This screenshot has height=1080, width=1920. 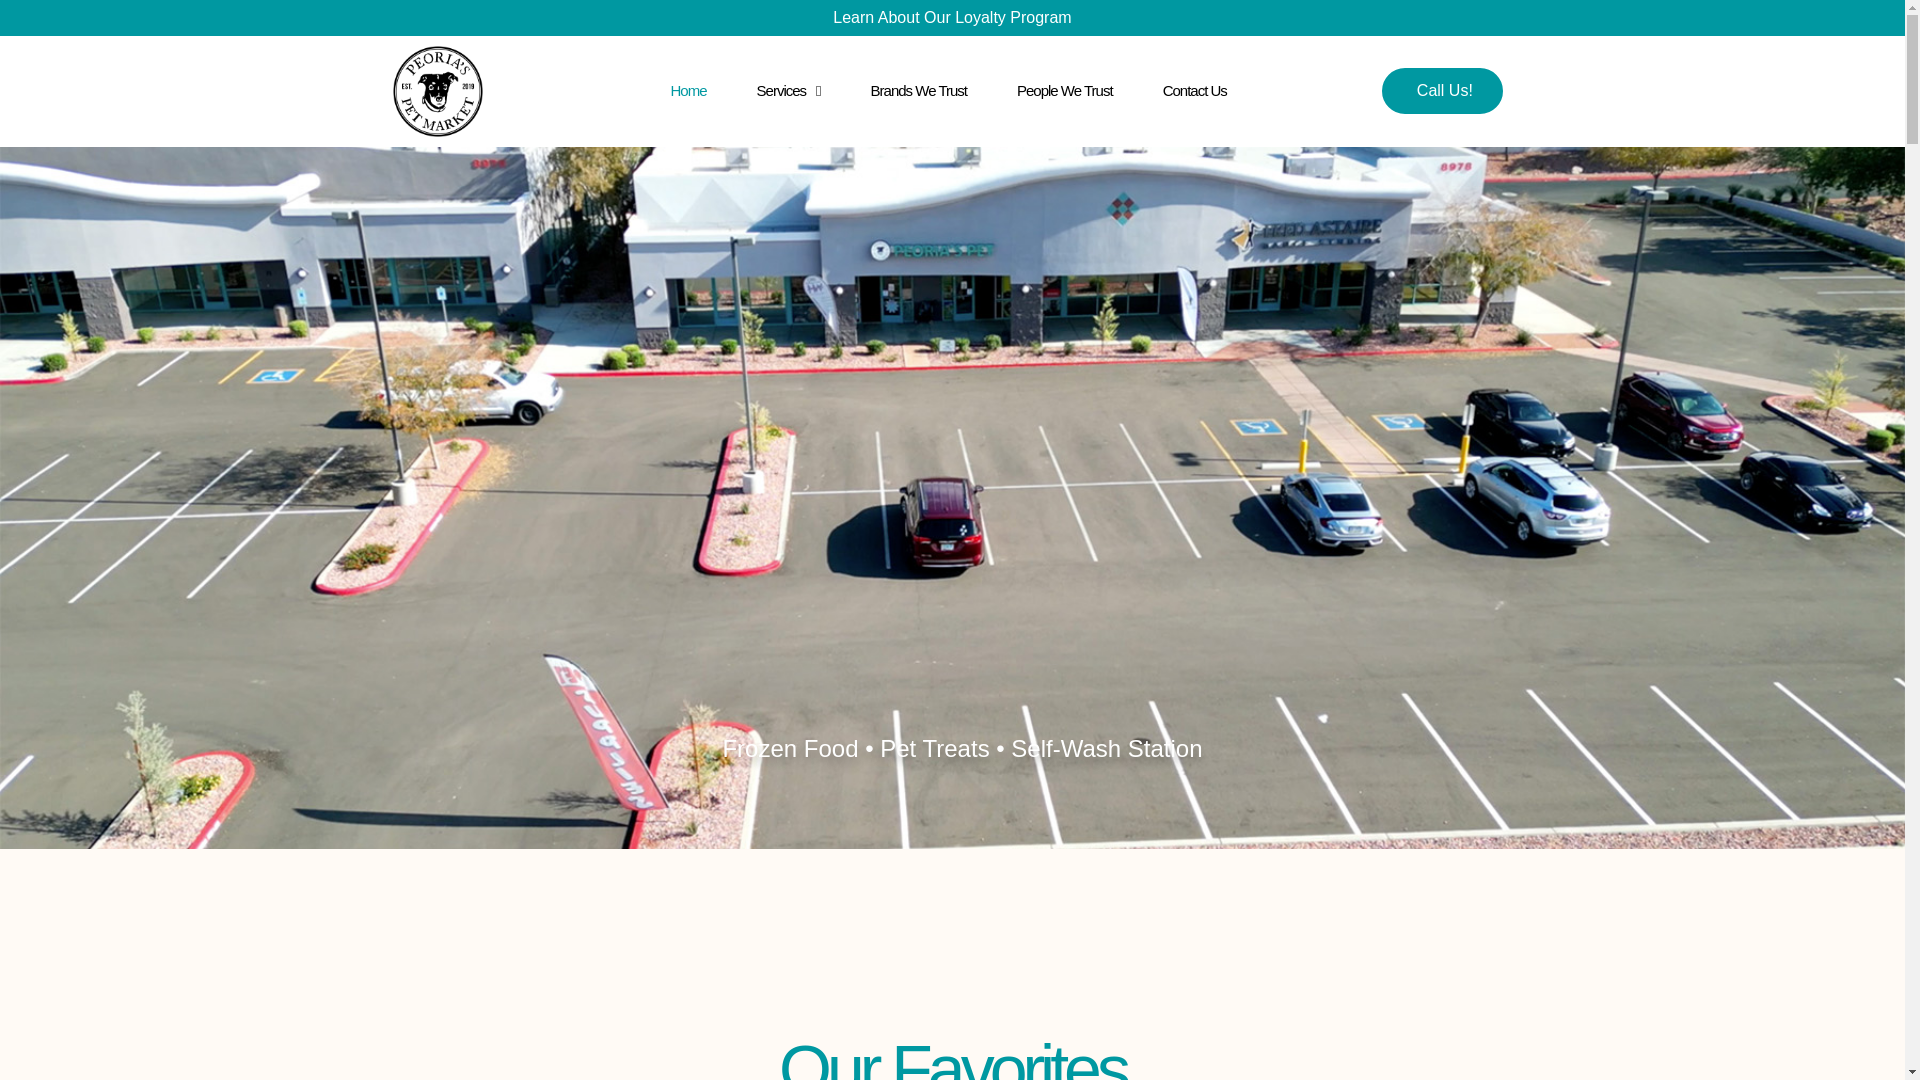 I want to click on Brands We Trust, so click(x=919, y=91).